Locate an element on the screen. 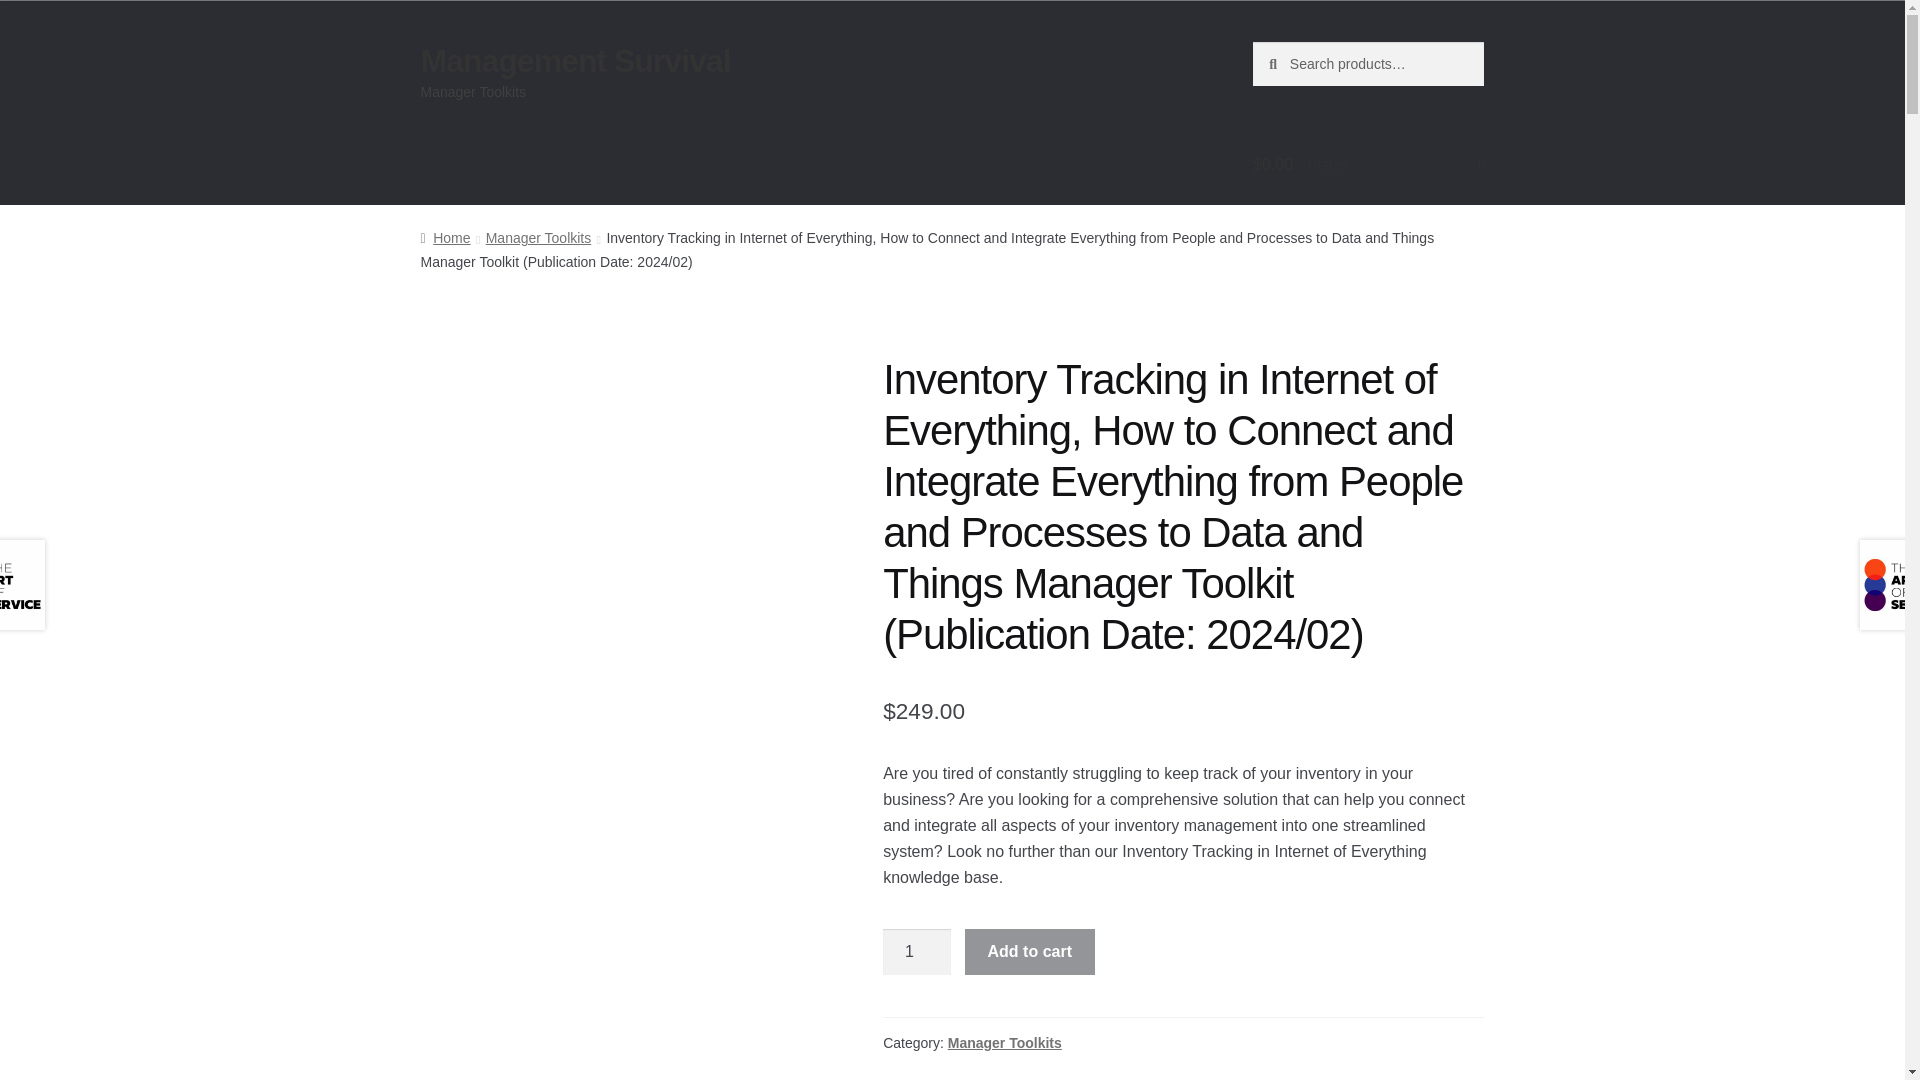  Manager Toolkits is located at coordinates (1004, 1042).